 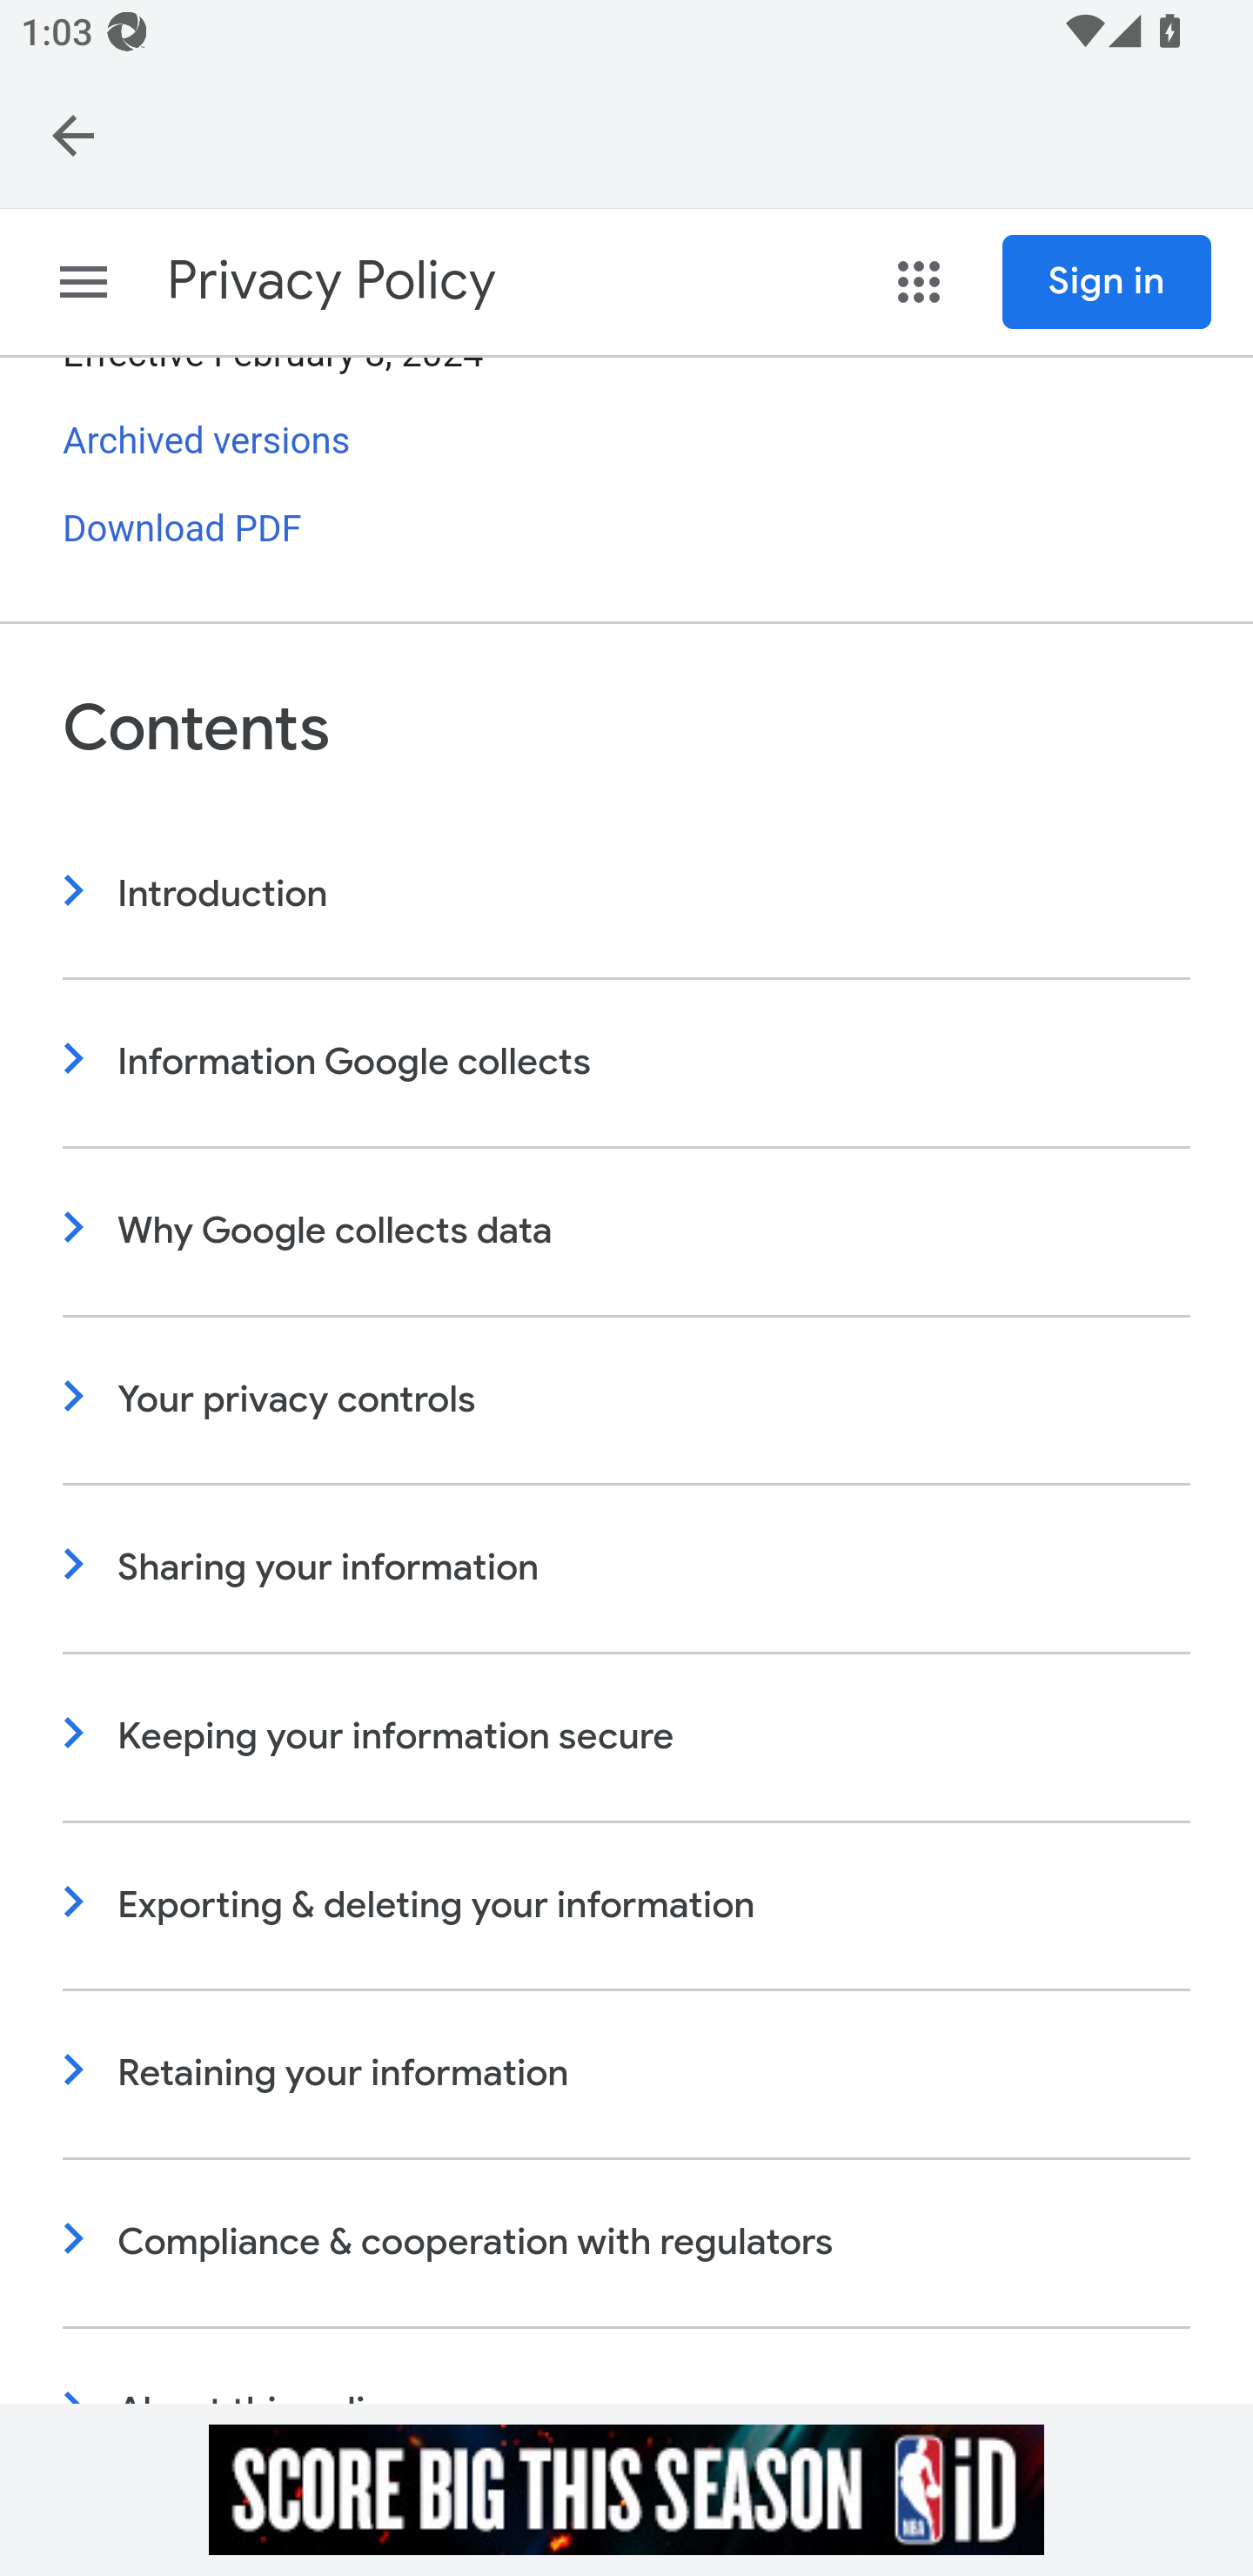 What do you see at coordinates (84, 283) in the screenshot?
I see `Main menu` at bounding box center [84, 283].